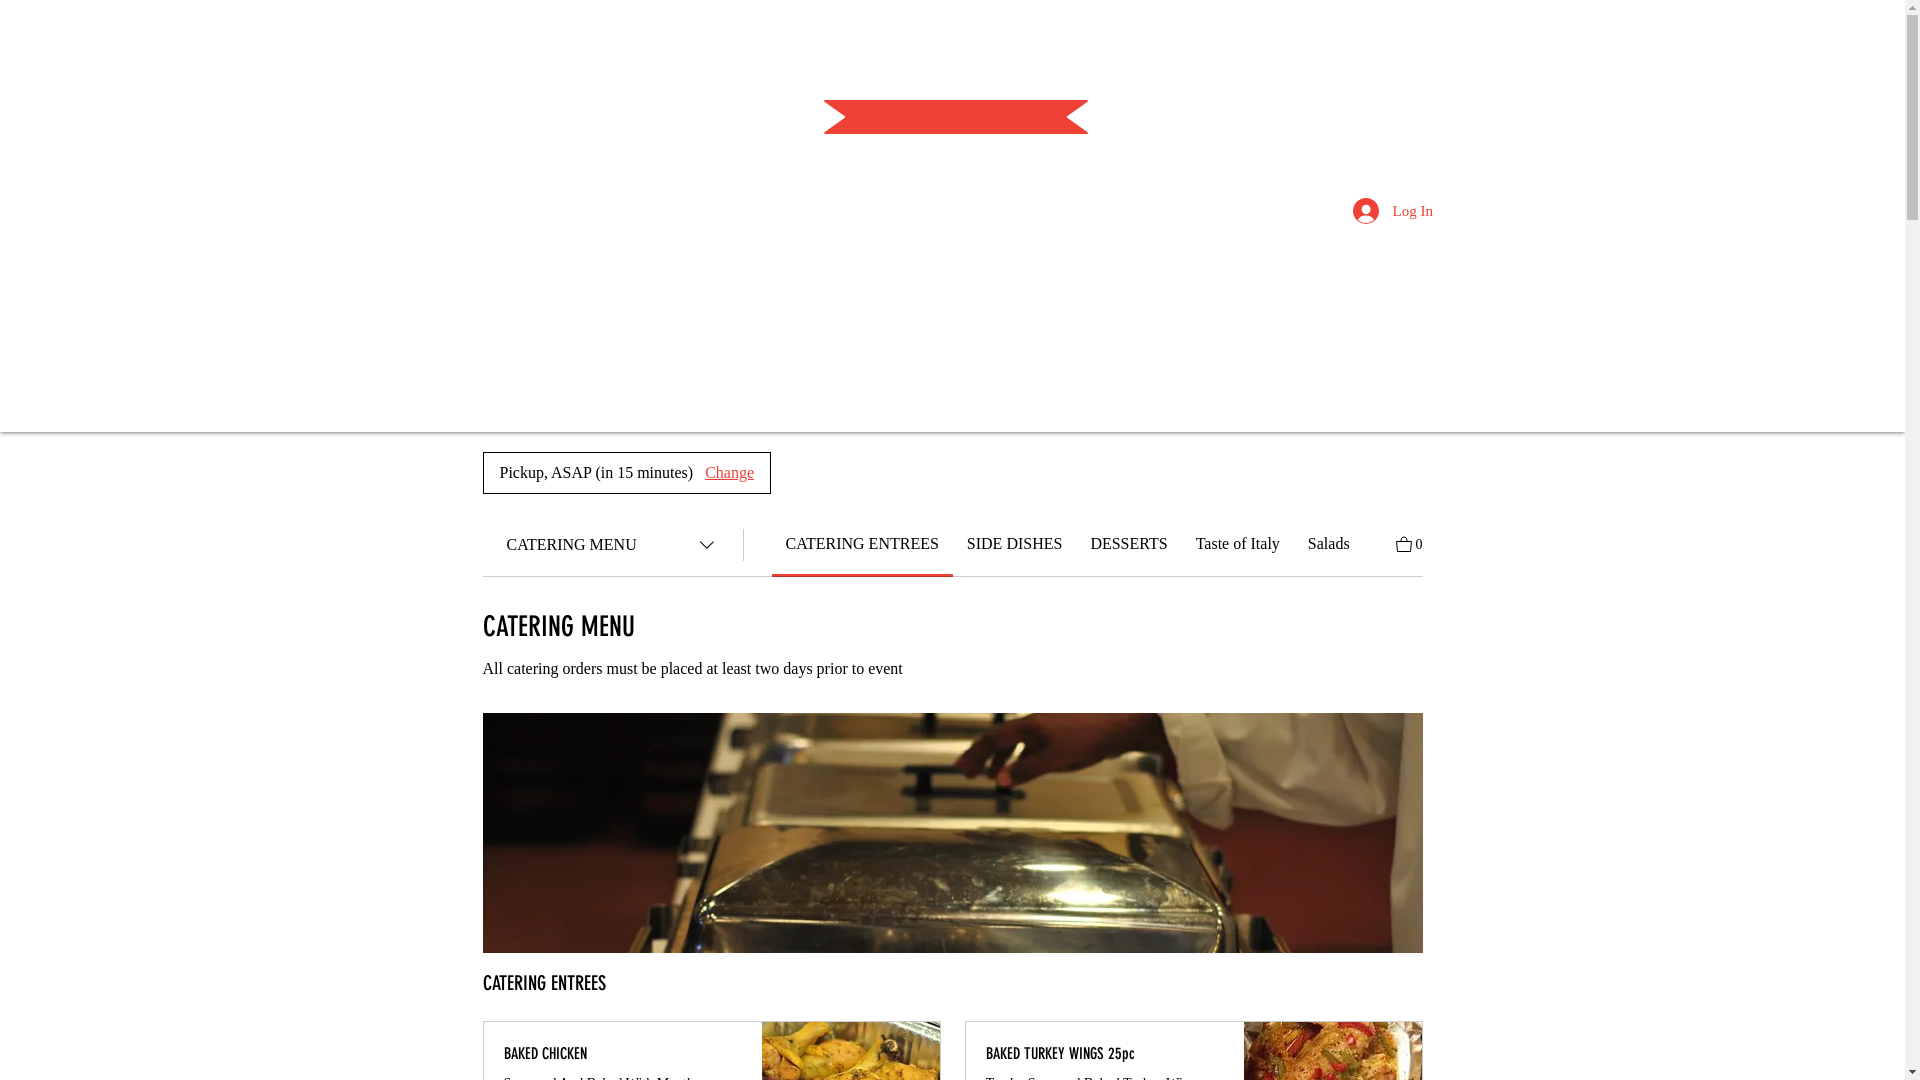 Image resolution: width=1920 pixels, height=1080 pixels. What do you see at coordinates (1105, 1054) in the screenshot?
I see `BAKED TURKEY WINGS 25pc` at bounding box center [1105, 1054].